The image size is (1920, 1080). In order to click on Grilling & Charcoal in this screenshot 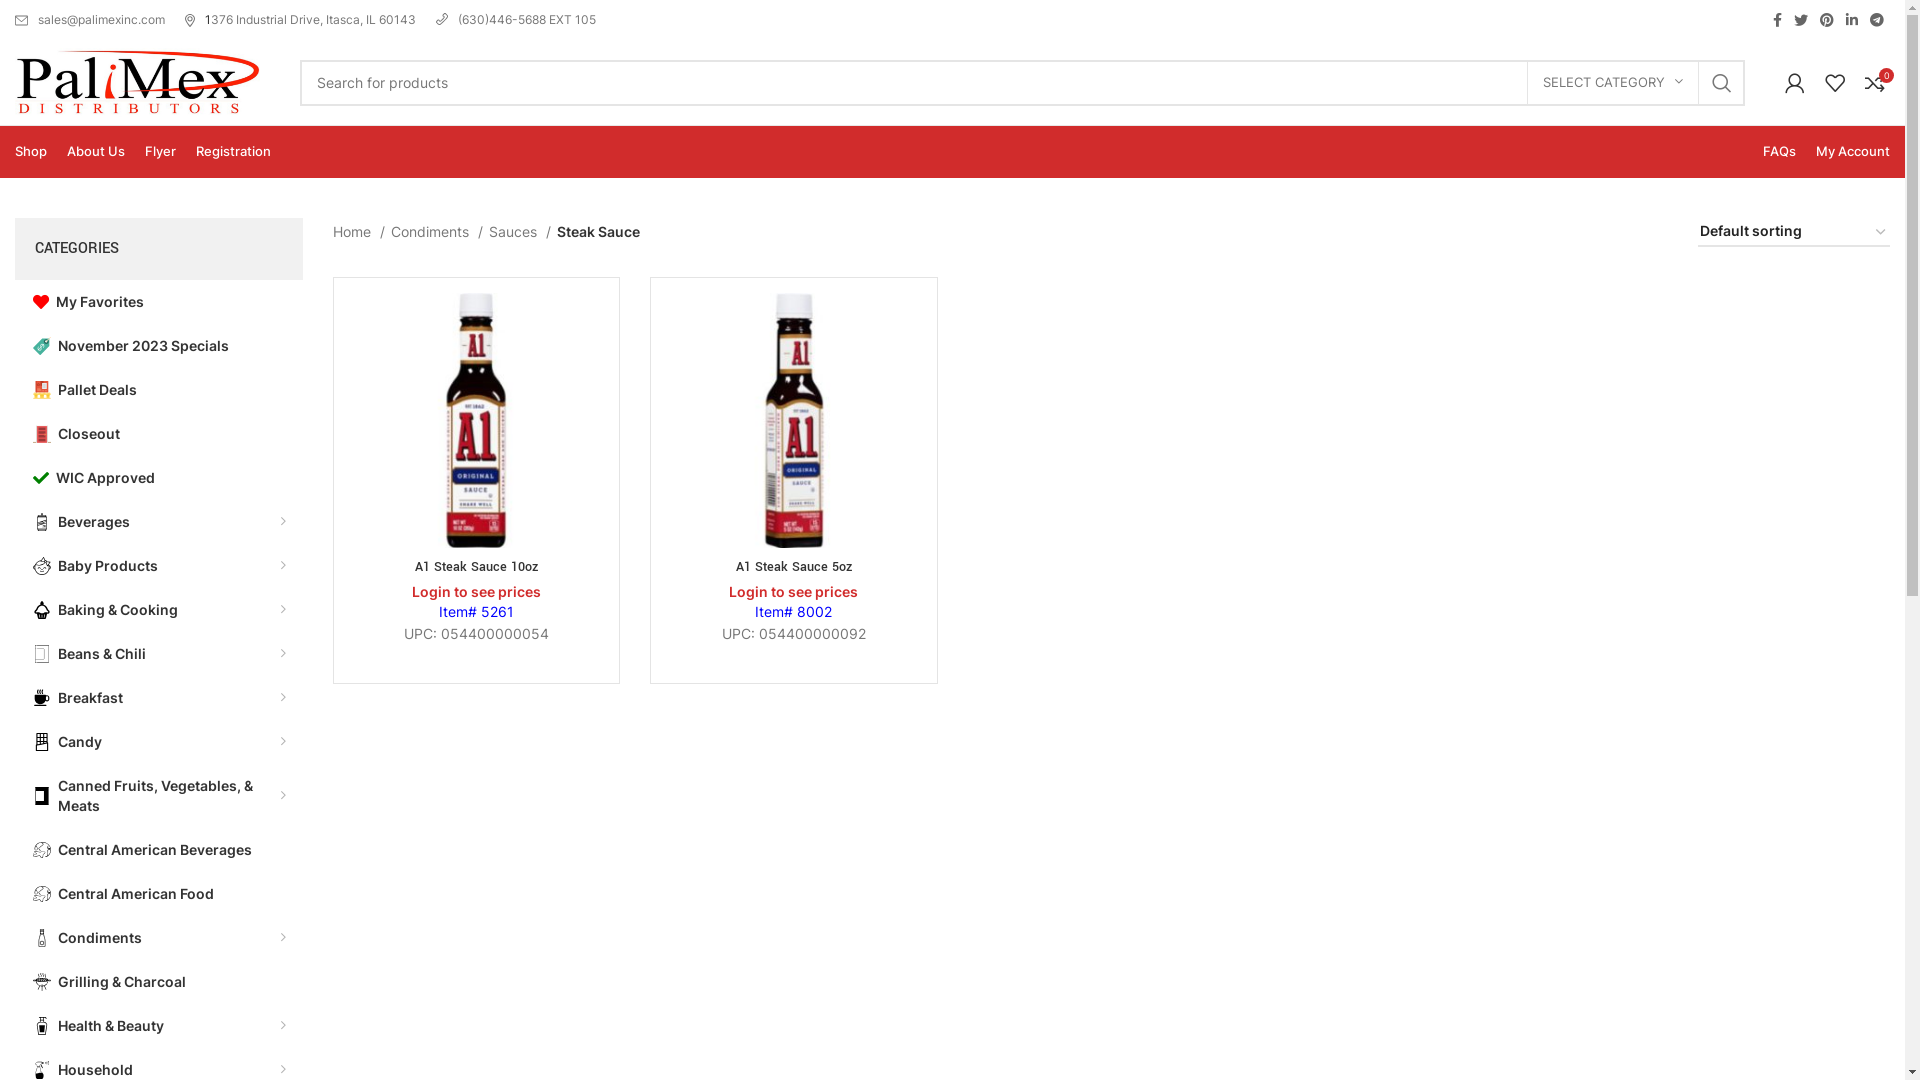, I will do `click(159, 982)`.